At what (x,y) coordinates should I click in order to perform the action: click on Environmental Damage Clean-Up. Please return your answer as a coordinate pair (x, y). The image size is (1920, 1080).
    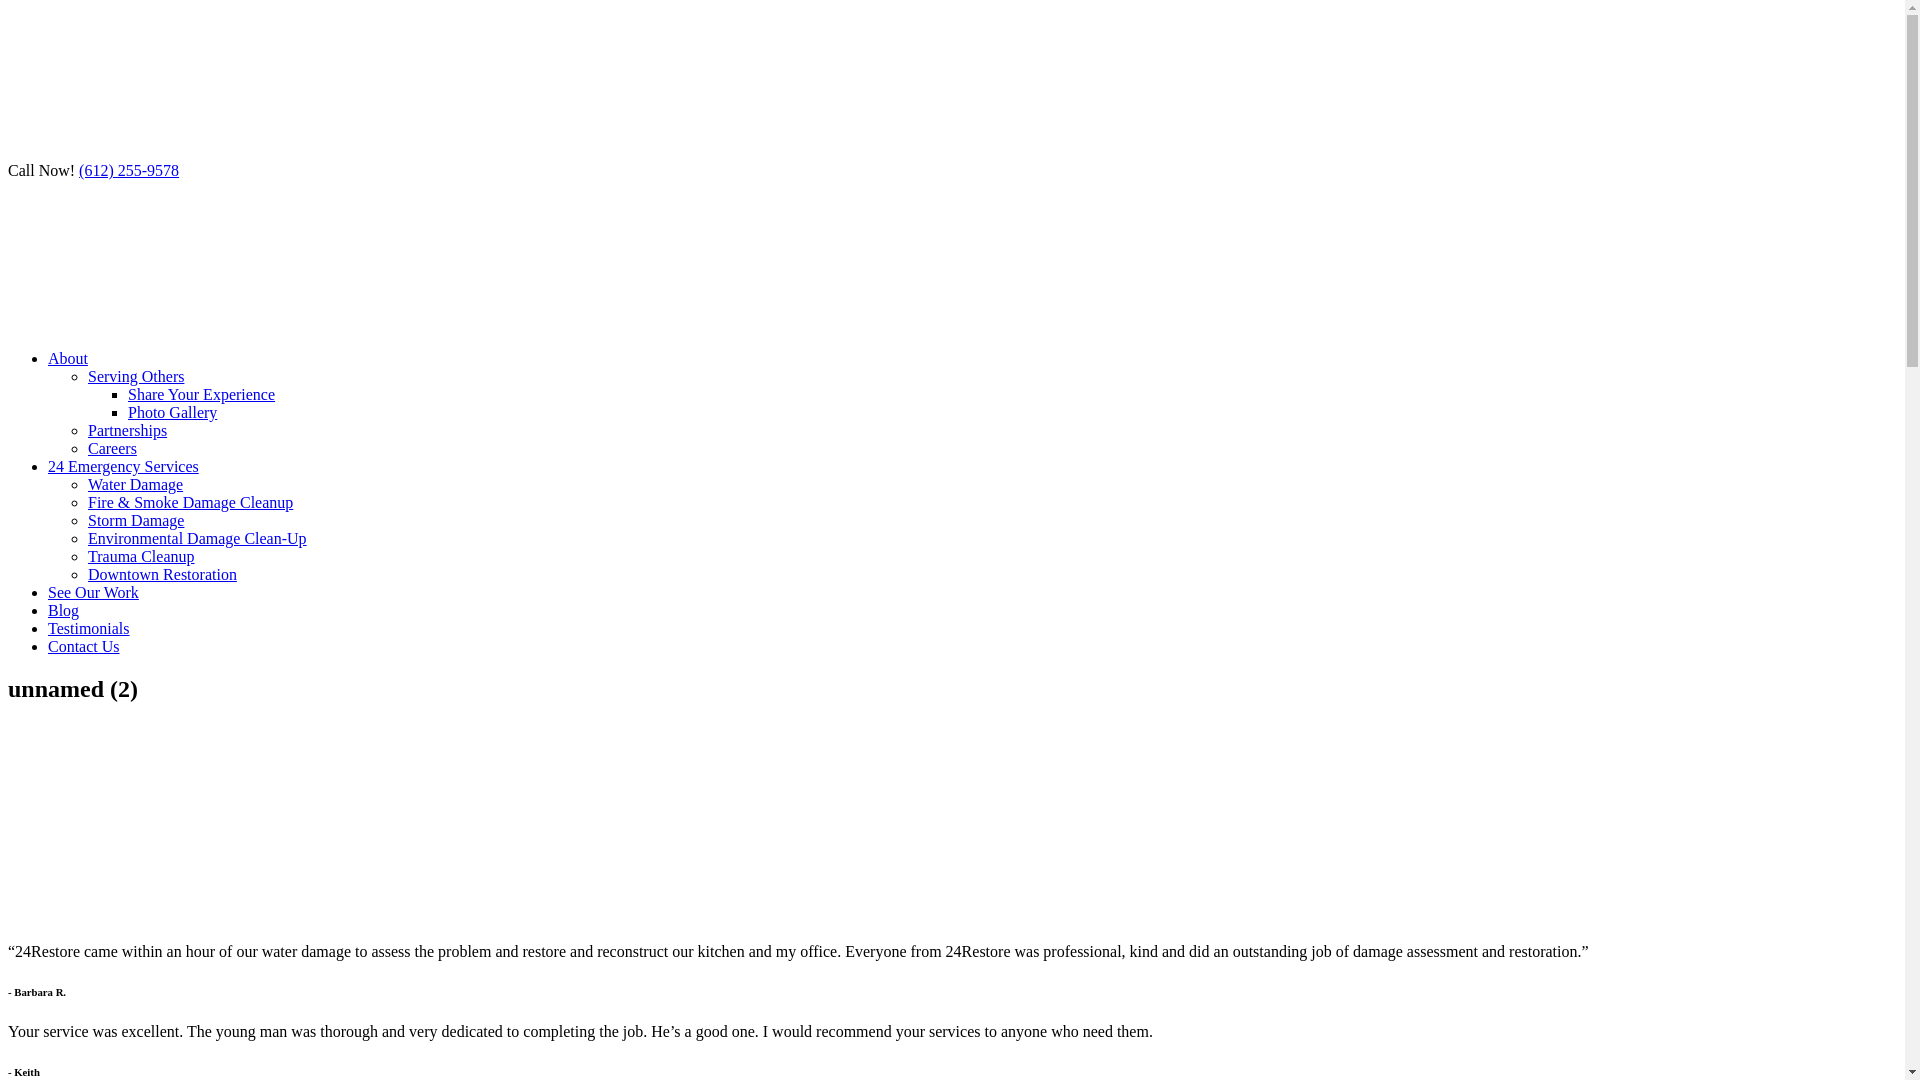
    Looking at the image, I should click on (198, 538).